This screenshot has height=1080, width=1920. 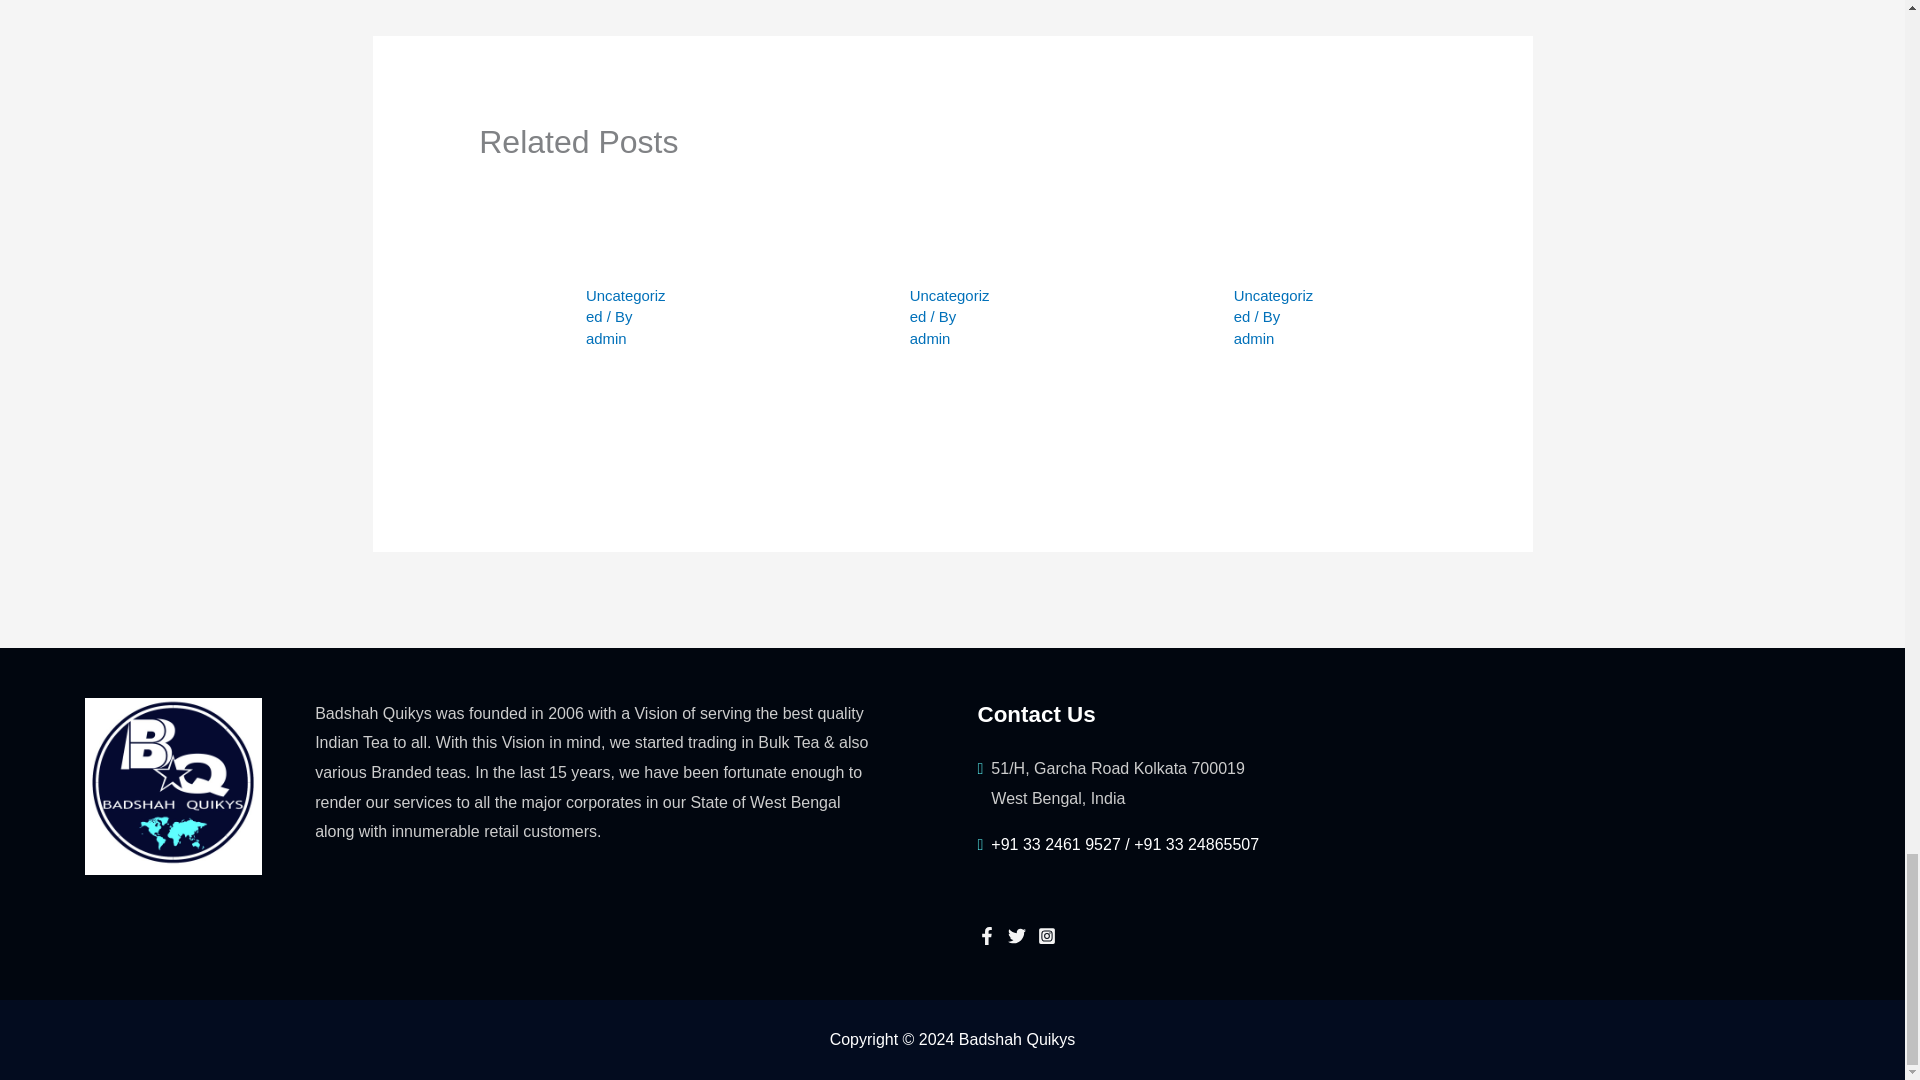 I want to click on View all posts by admin, so click(x=930, y=338).